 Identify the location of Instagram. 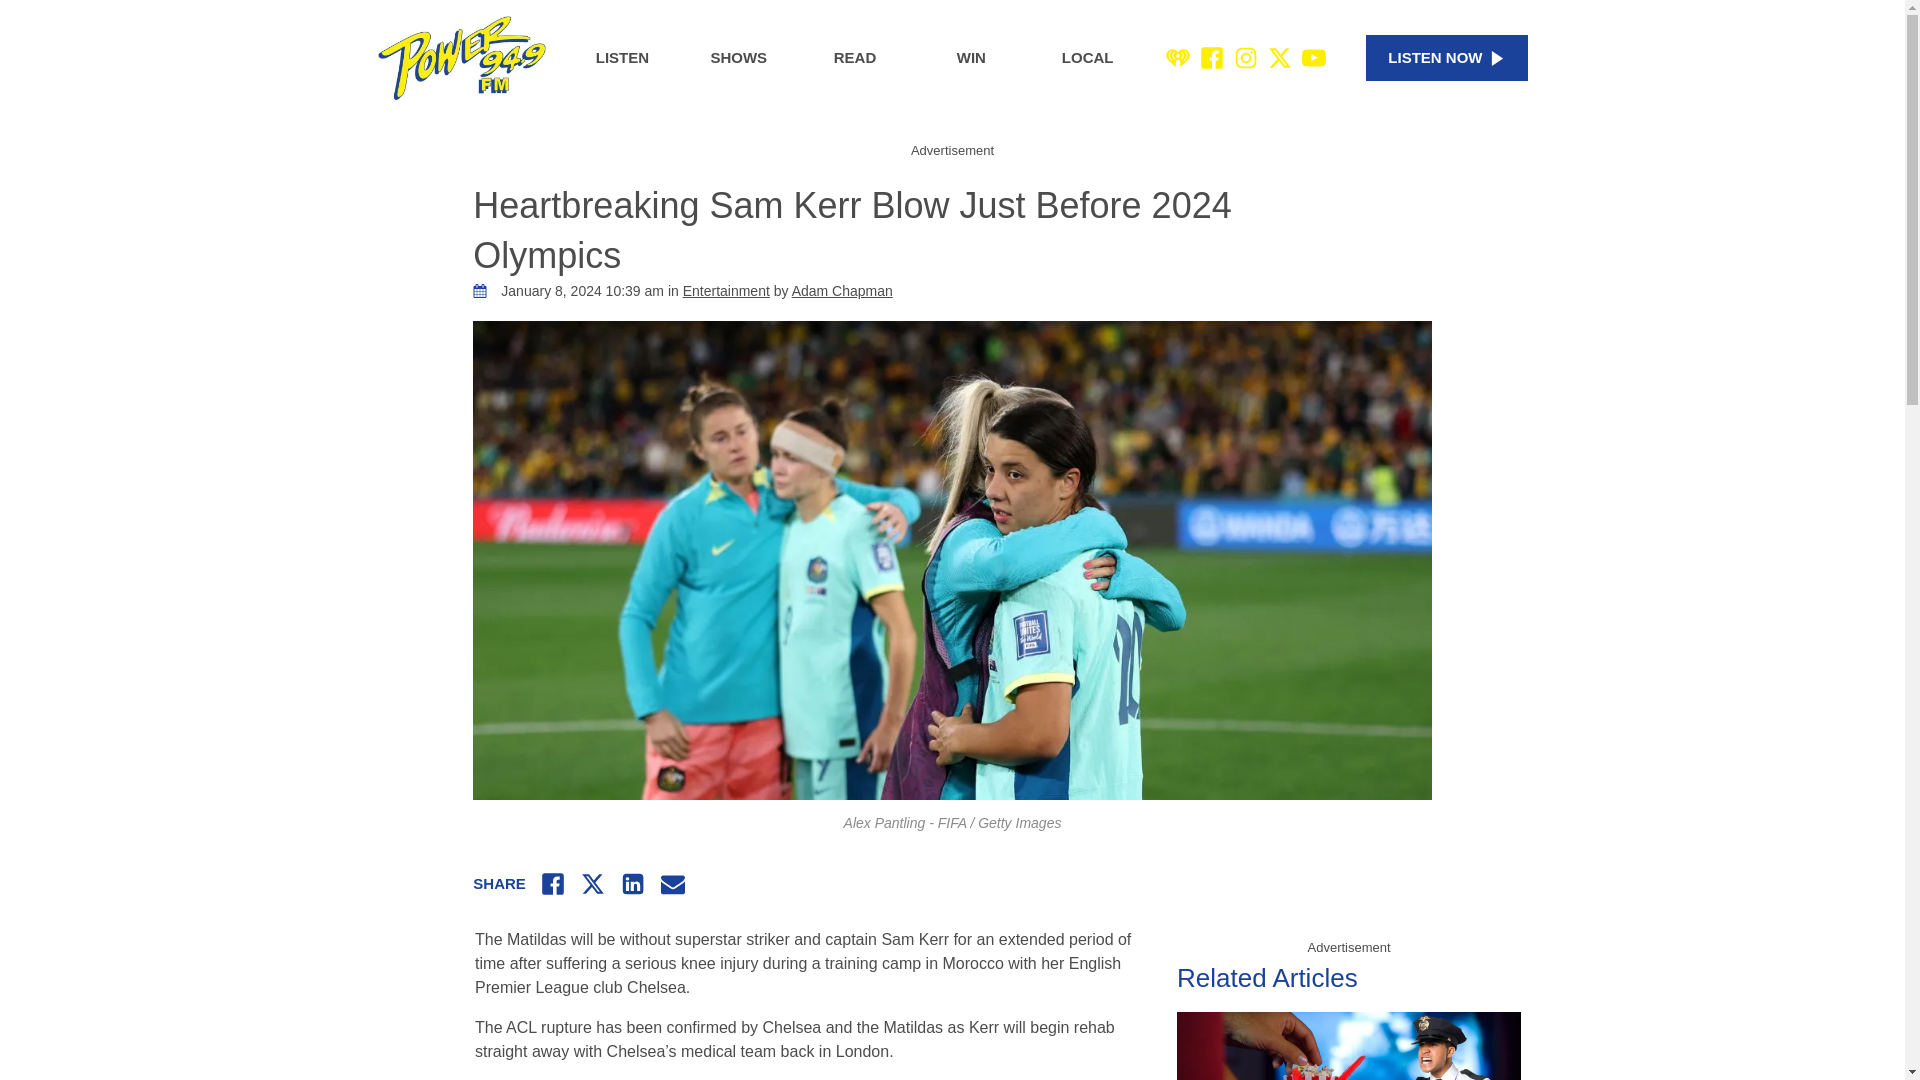
(1246, 58).